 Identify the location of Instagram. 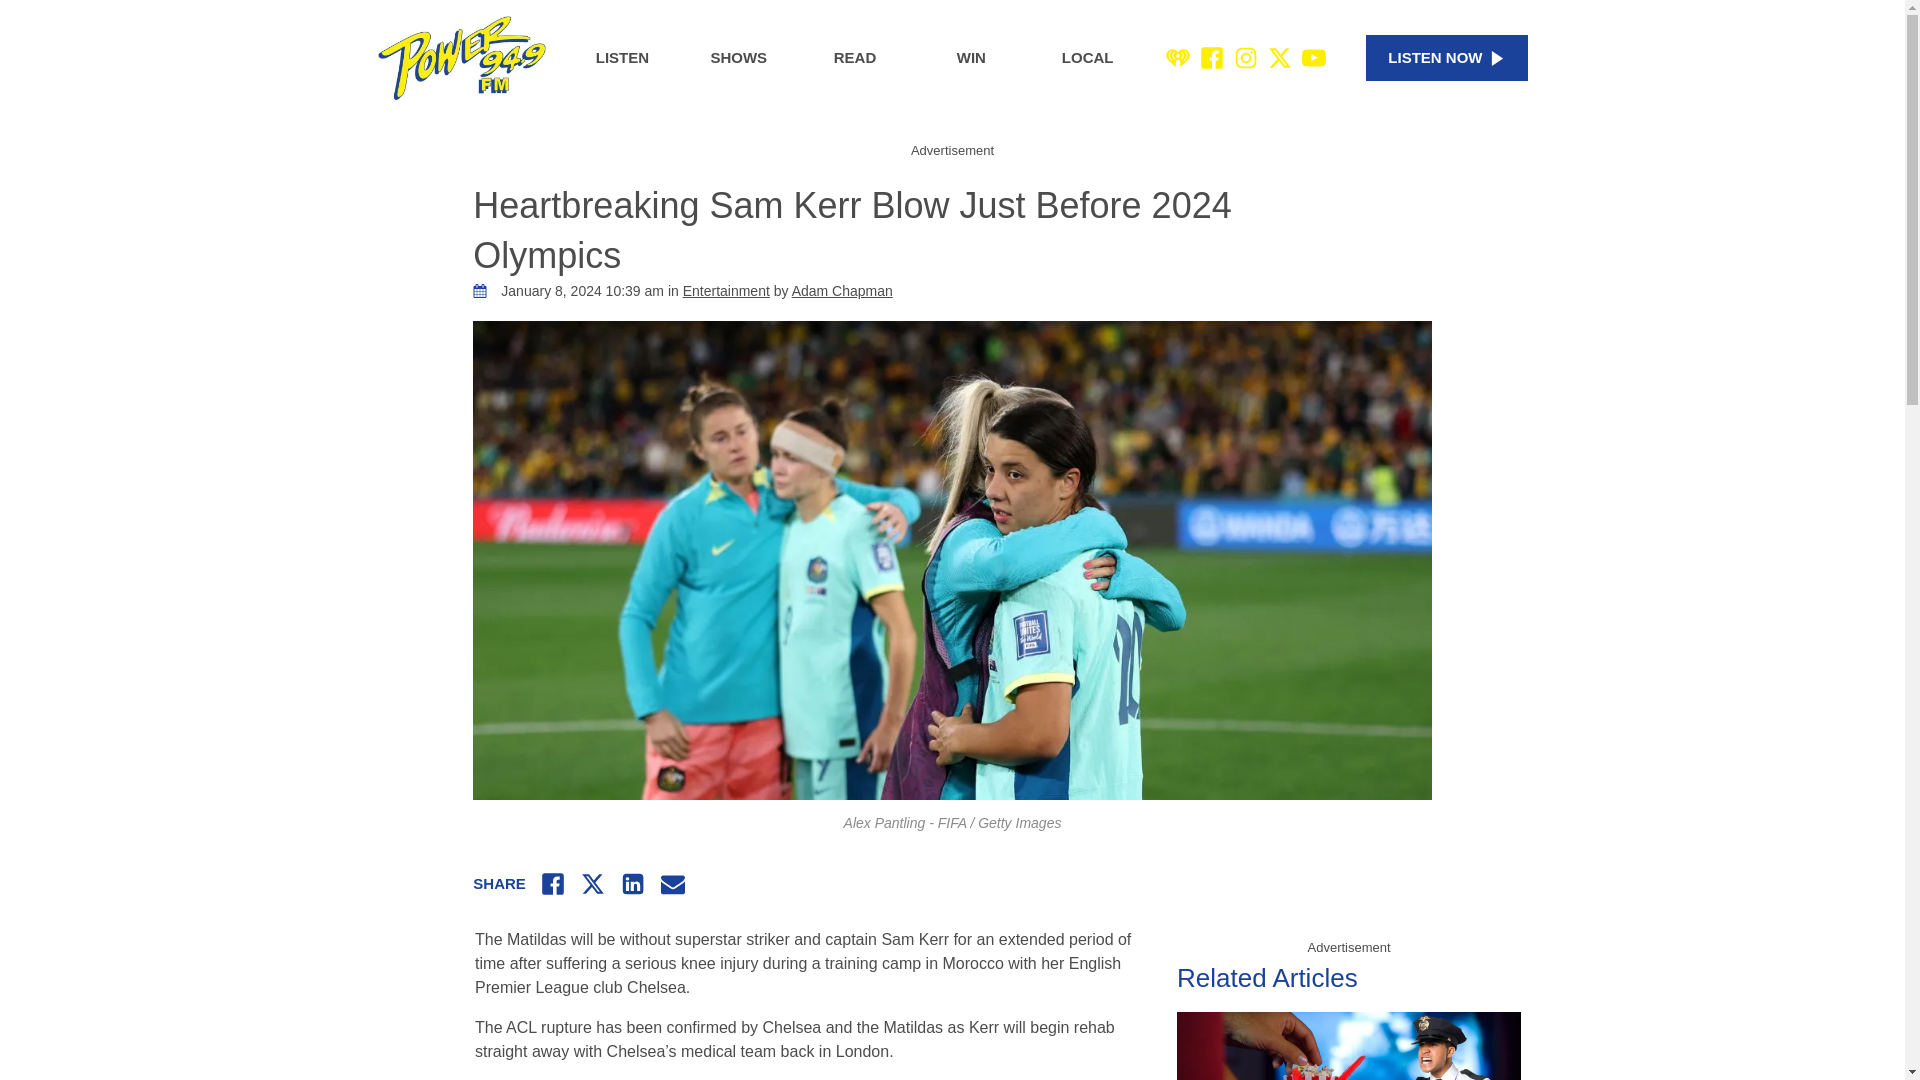
(1246, 58).